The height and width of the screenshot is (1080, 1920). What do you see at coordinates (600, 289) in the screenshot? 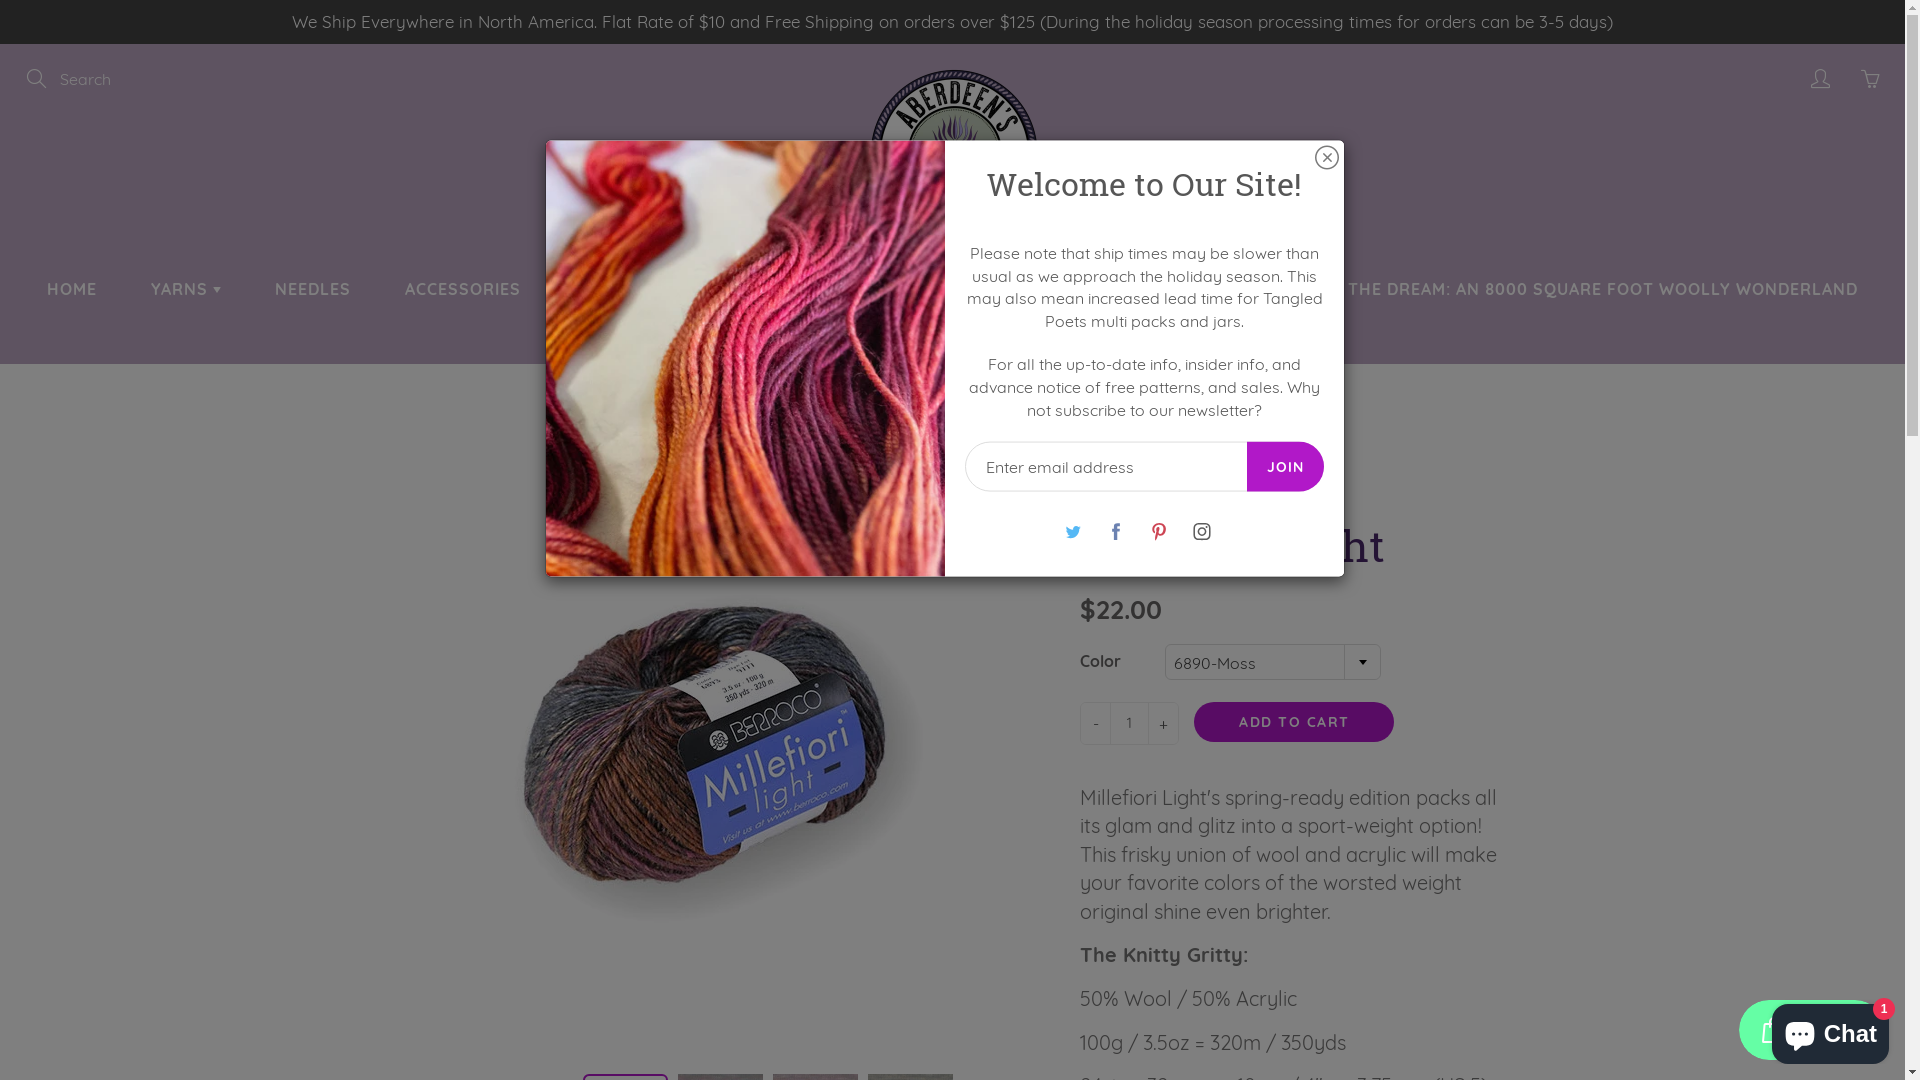
I see `KITS` at bounding box center [600, 289].